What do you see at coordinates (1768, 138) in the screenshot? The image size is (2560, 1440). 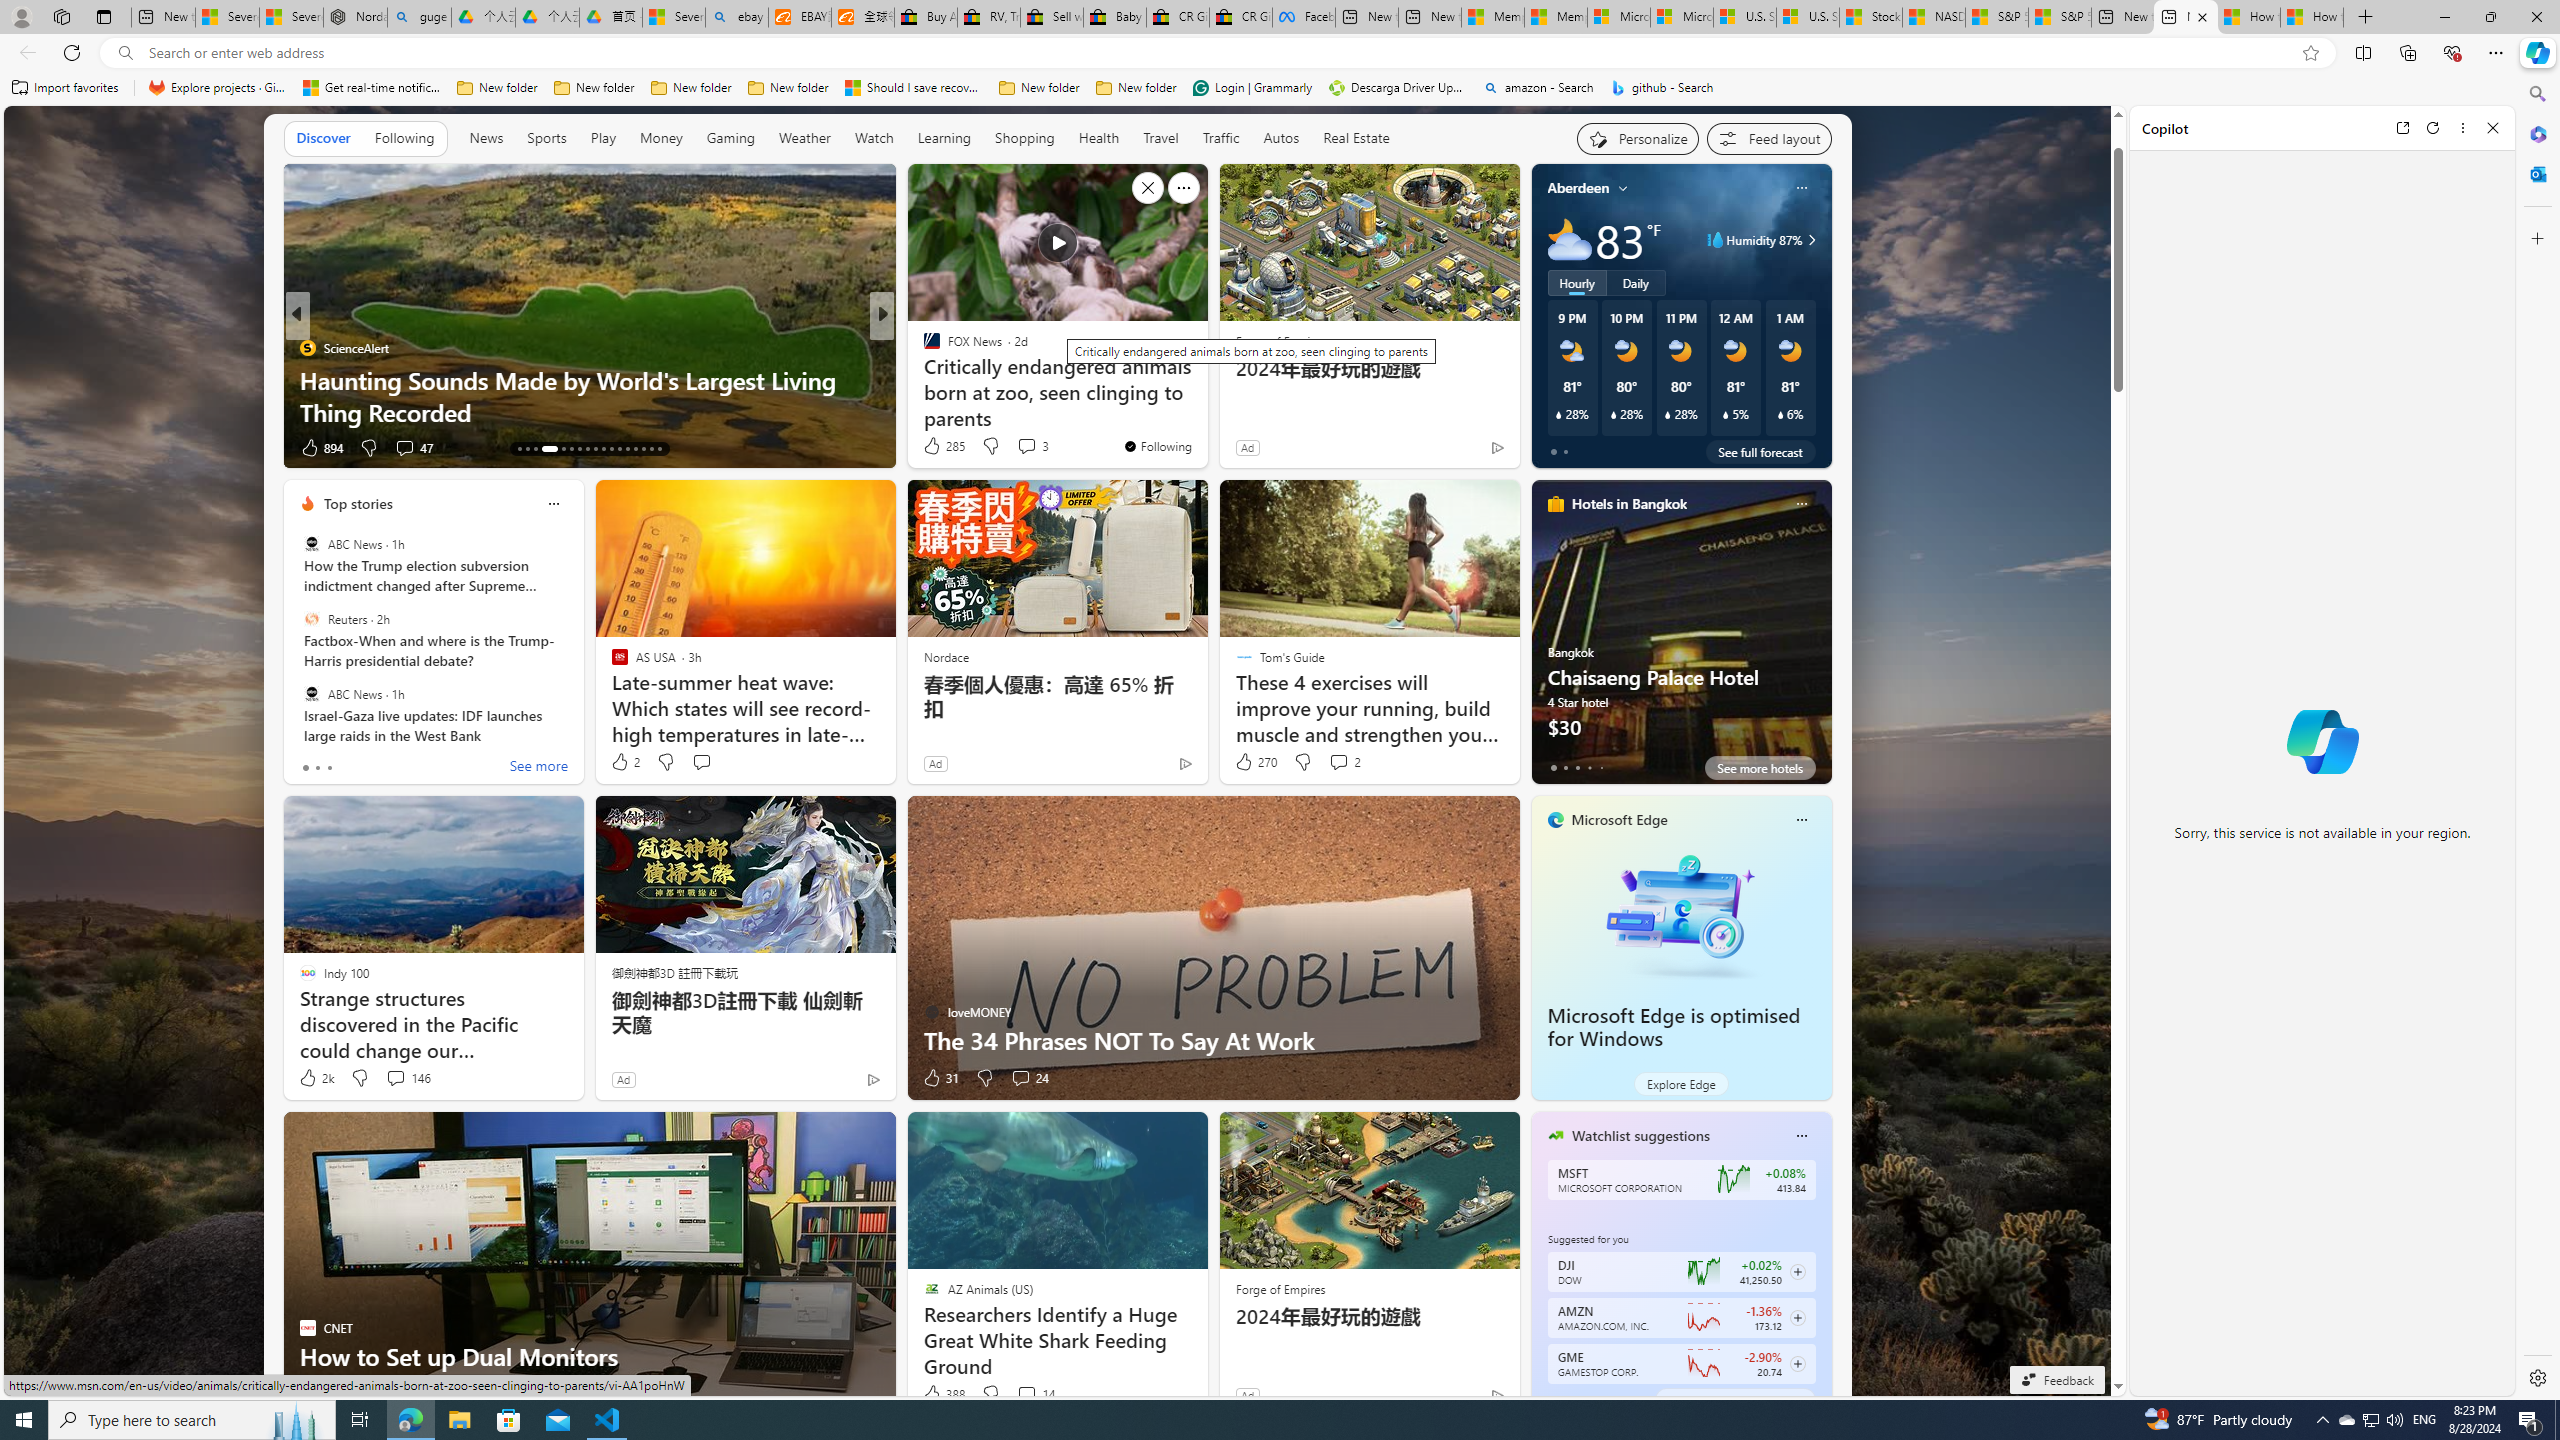 I see `Feed settings` at bounding box center [1768, 138].